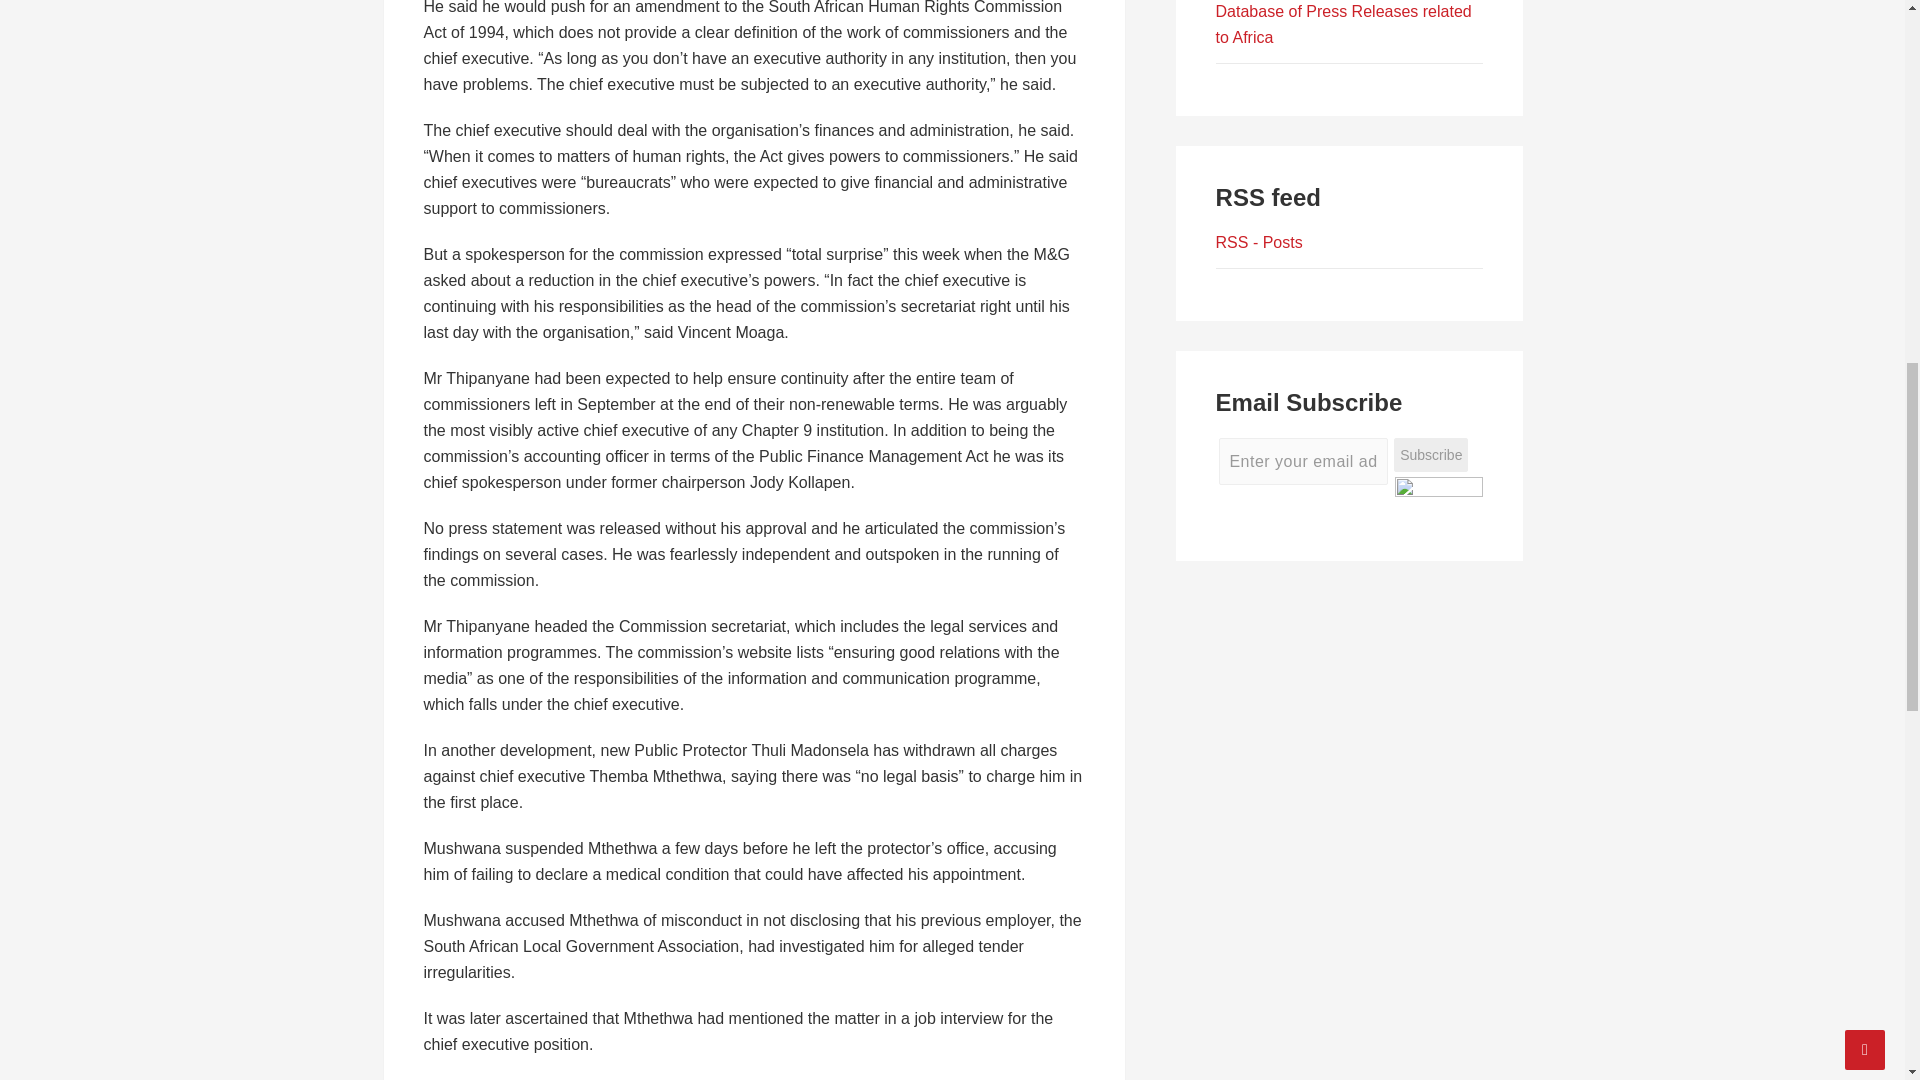  I want to click on Subscribe to posts, so click(1259, 242).